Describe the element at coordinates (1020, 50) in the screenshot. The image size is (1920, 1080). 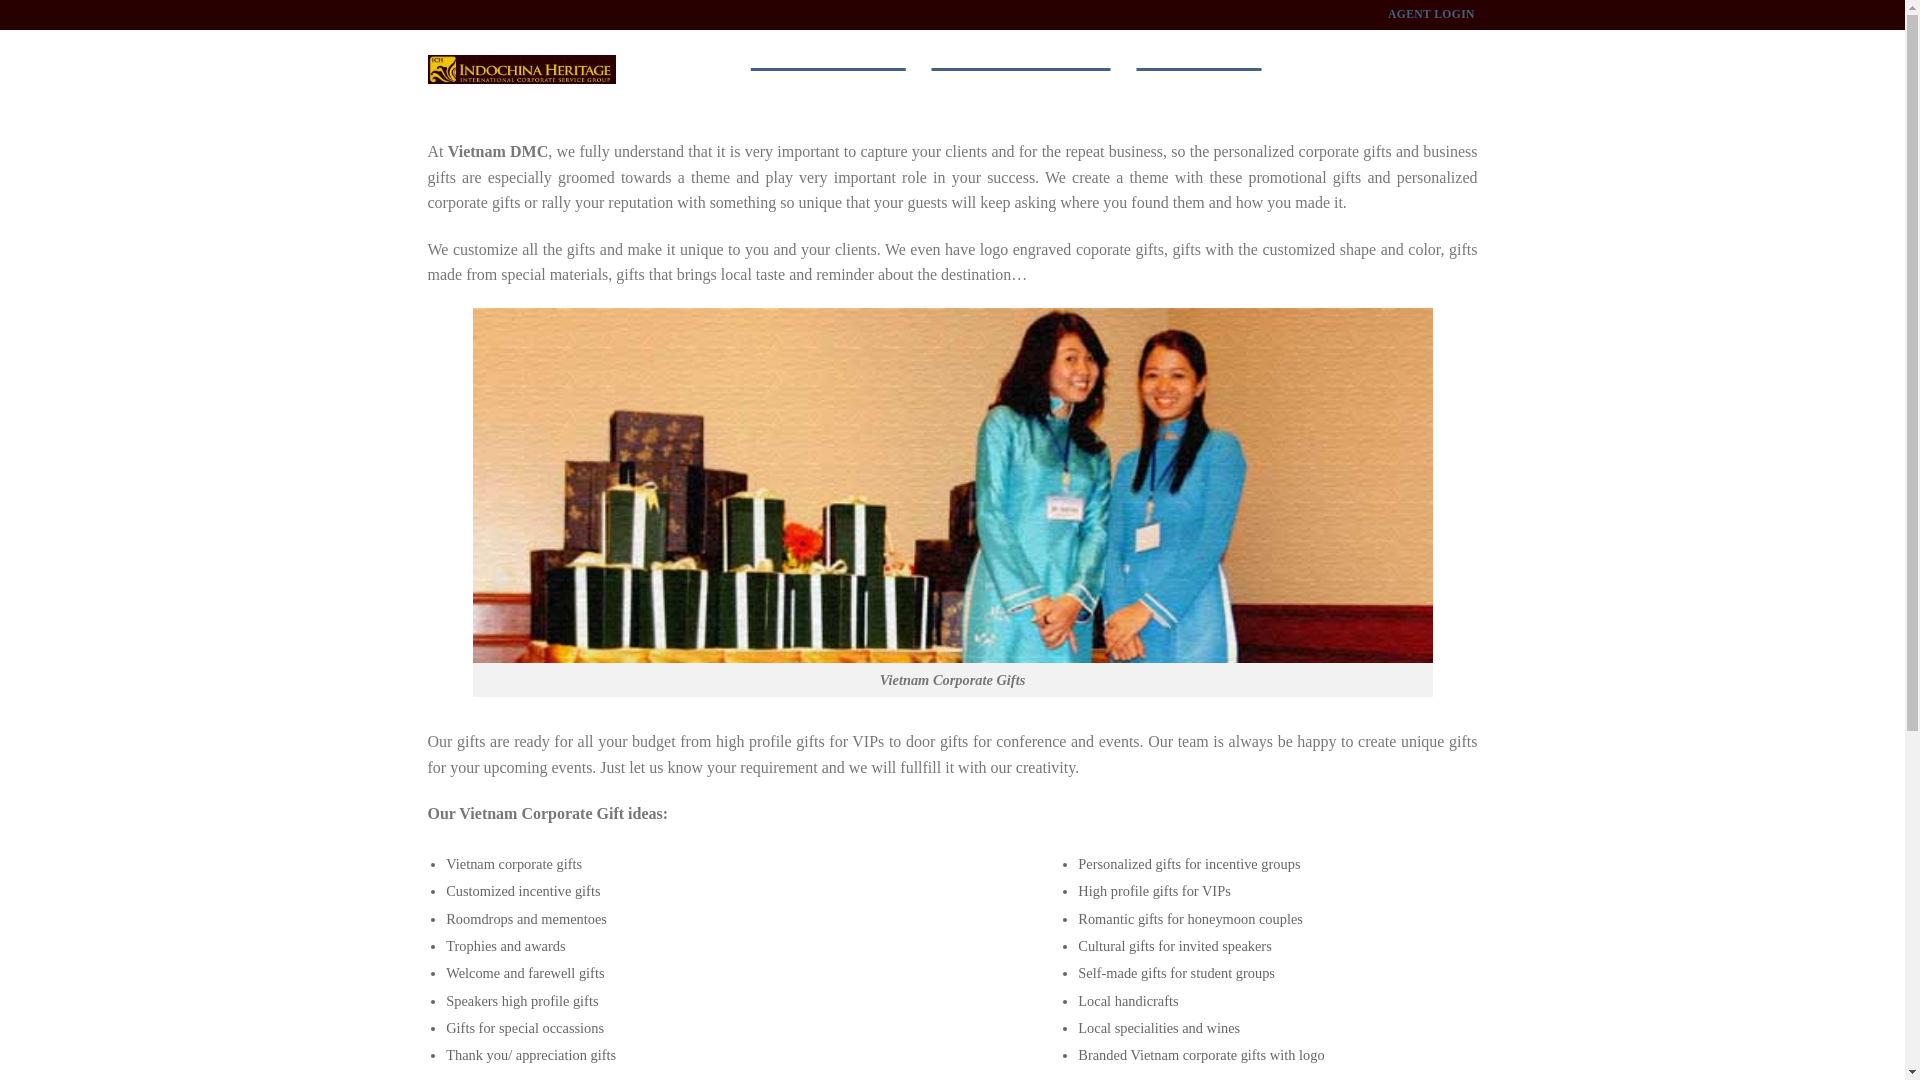
I see `EVENTS MANAGEMENT` at that location.